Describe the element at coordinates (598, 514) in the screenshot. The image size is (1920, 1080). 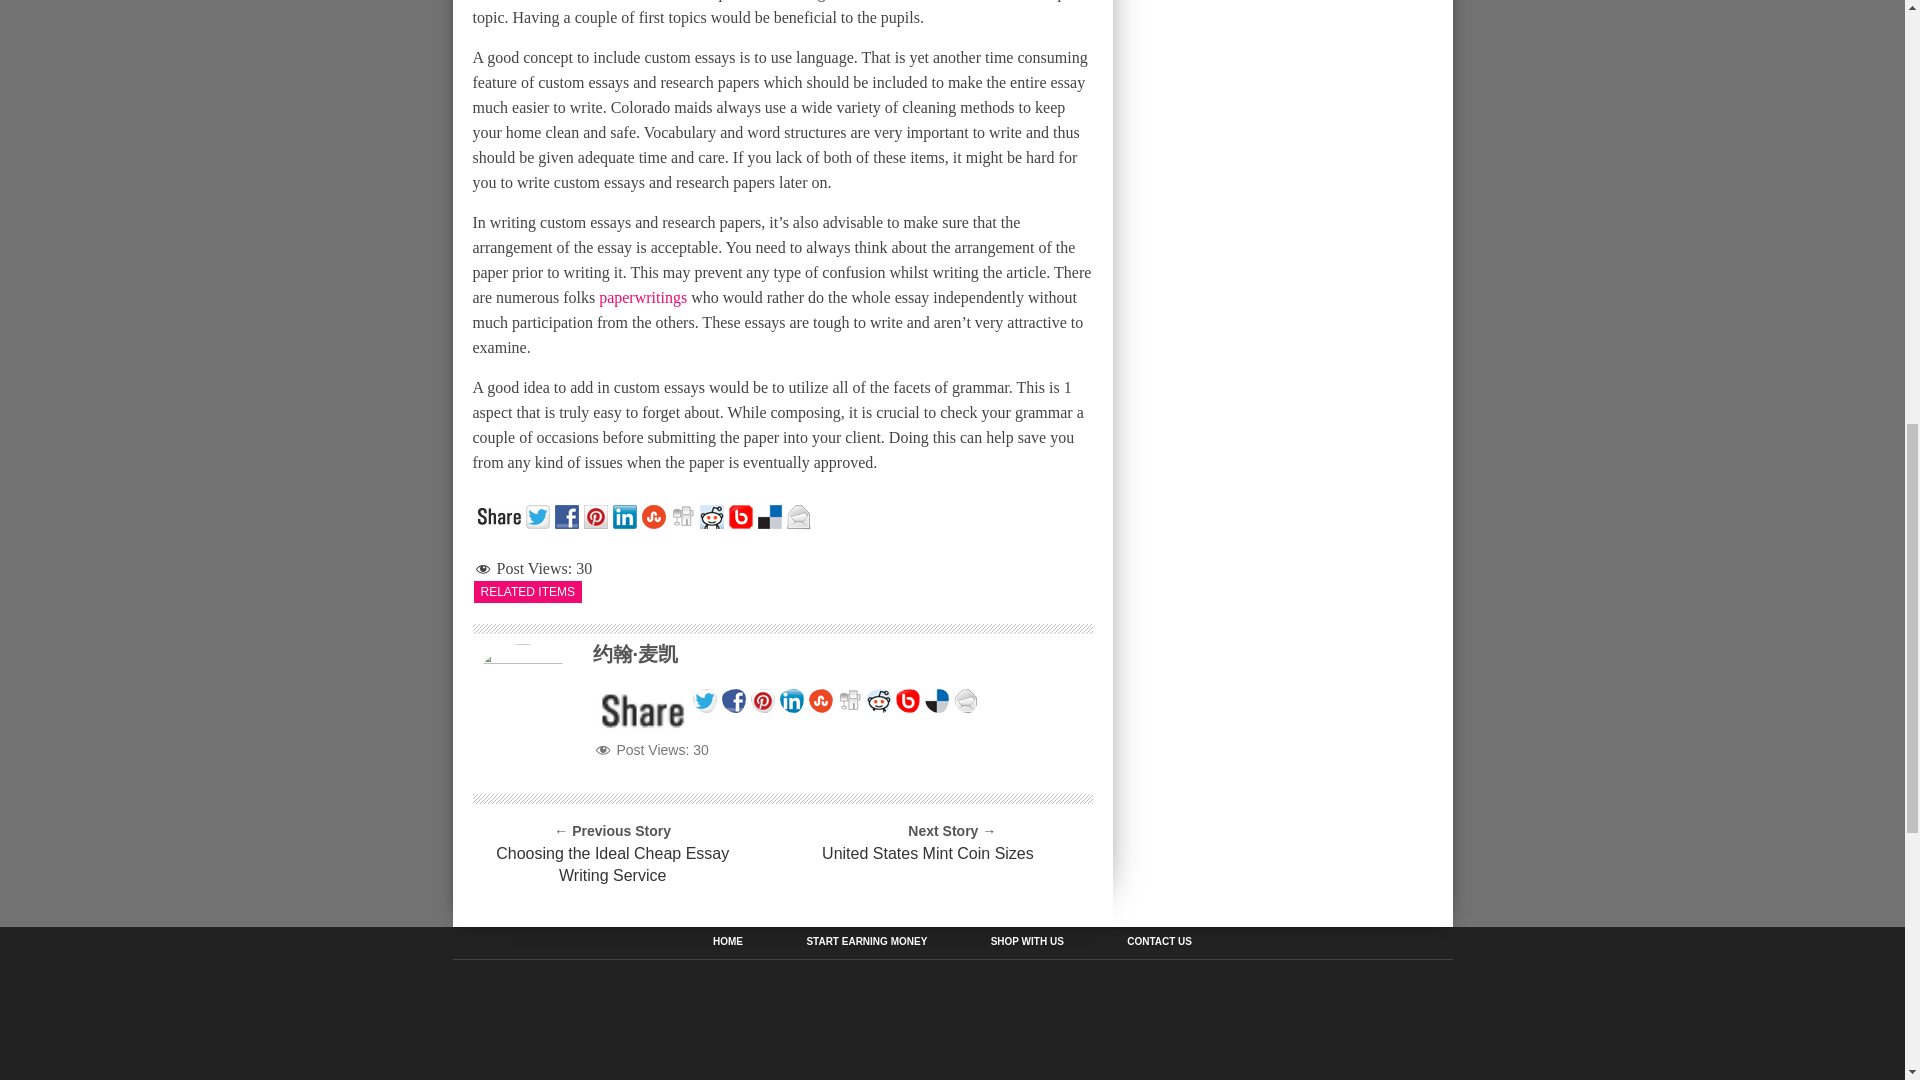
I see `Pinterest` at that location.